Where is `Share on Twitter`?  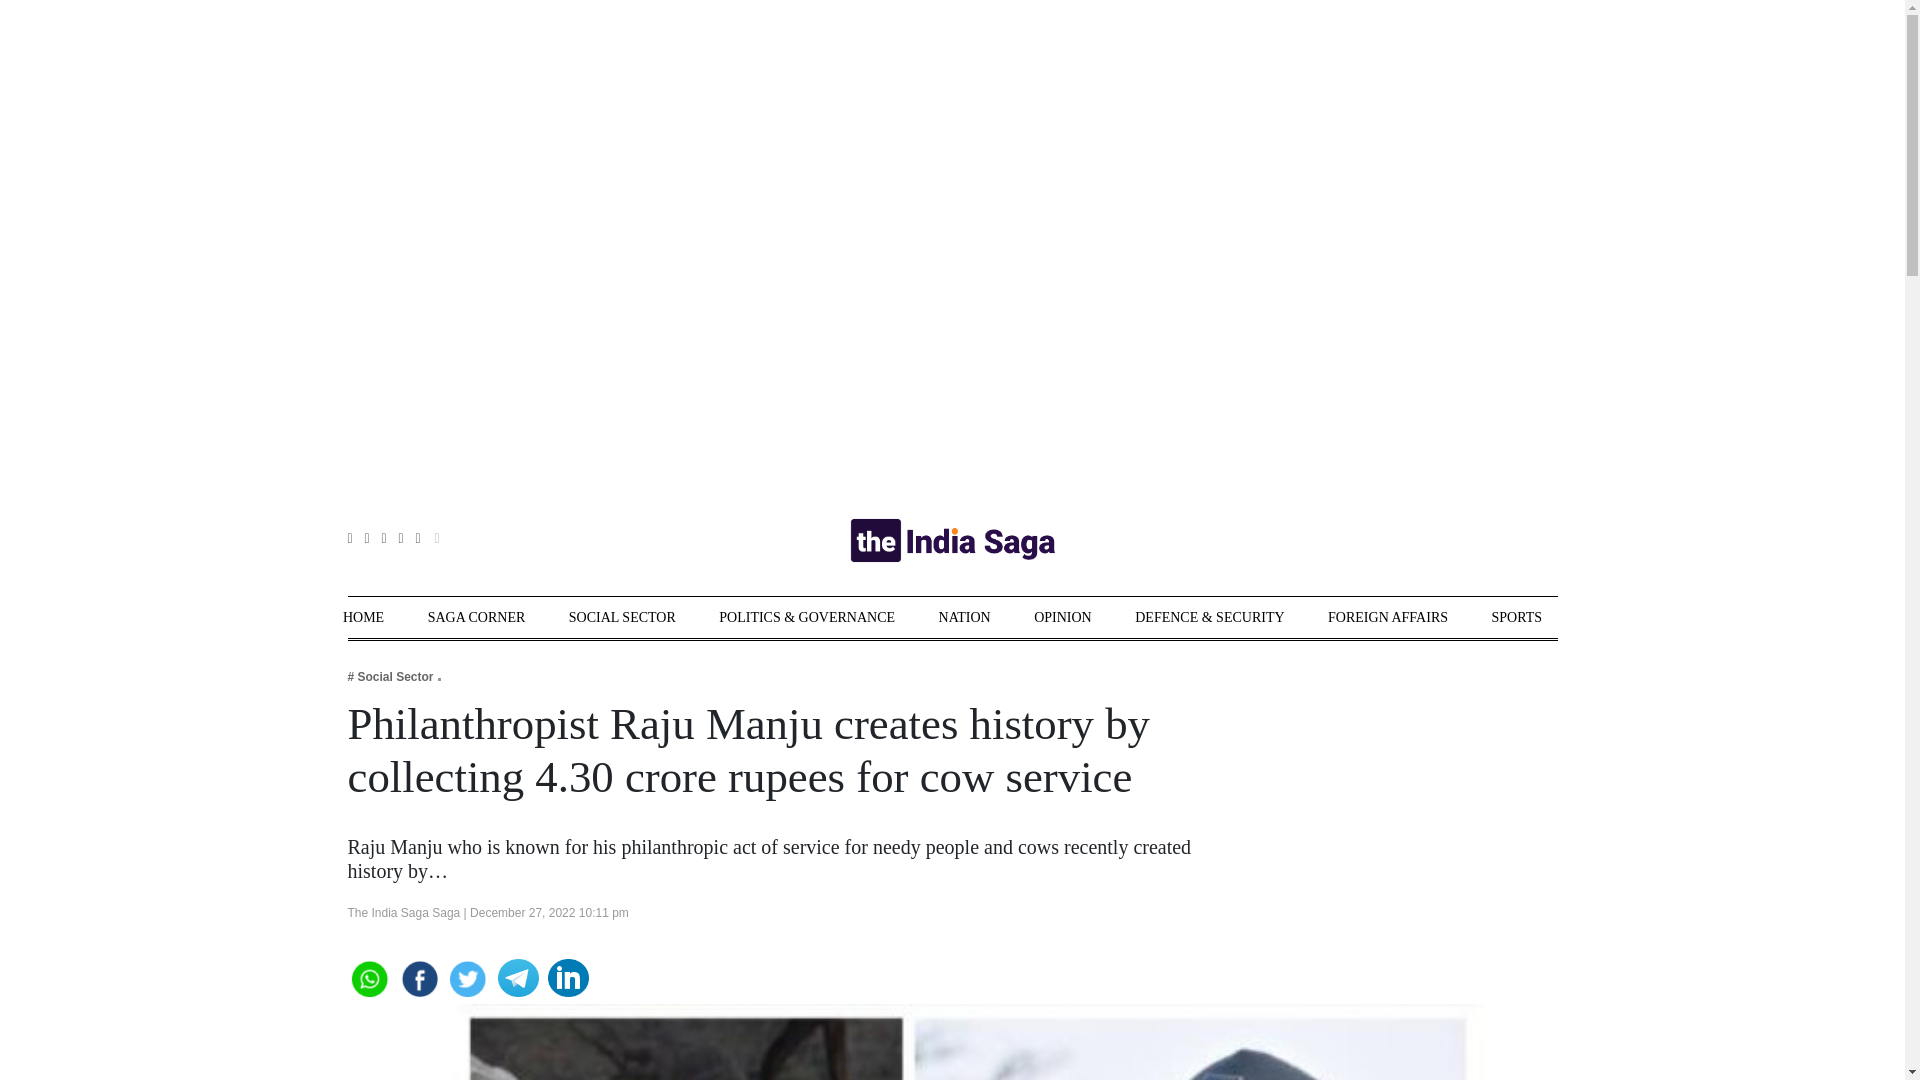 Share on Twitter is located at coordinates (468, 976).